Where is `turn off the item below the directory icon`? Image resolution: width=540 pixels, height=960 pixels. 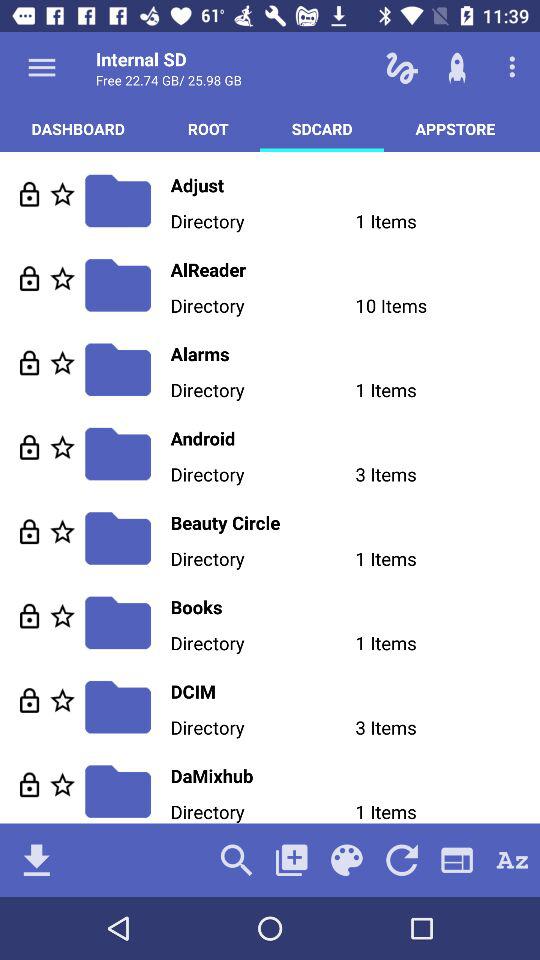
turn off the item below the directory icon is located at coordinates (236, 860).